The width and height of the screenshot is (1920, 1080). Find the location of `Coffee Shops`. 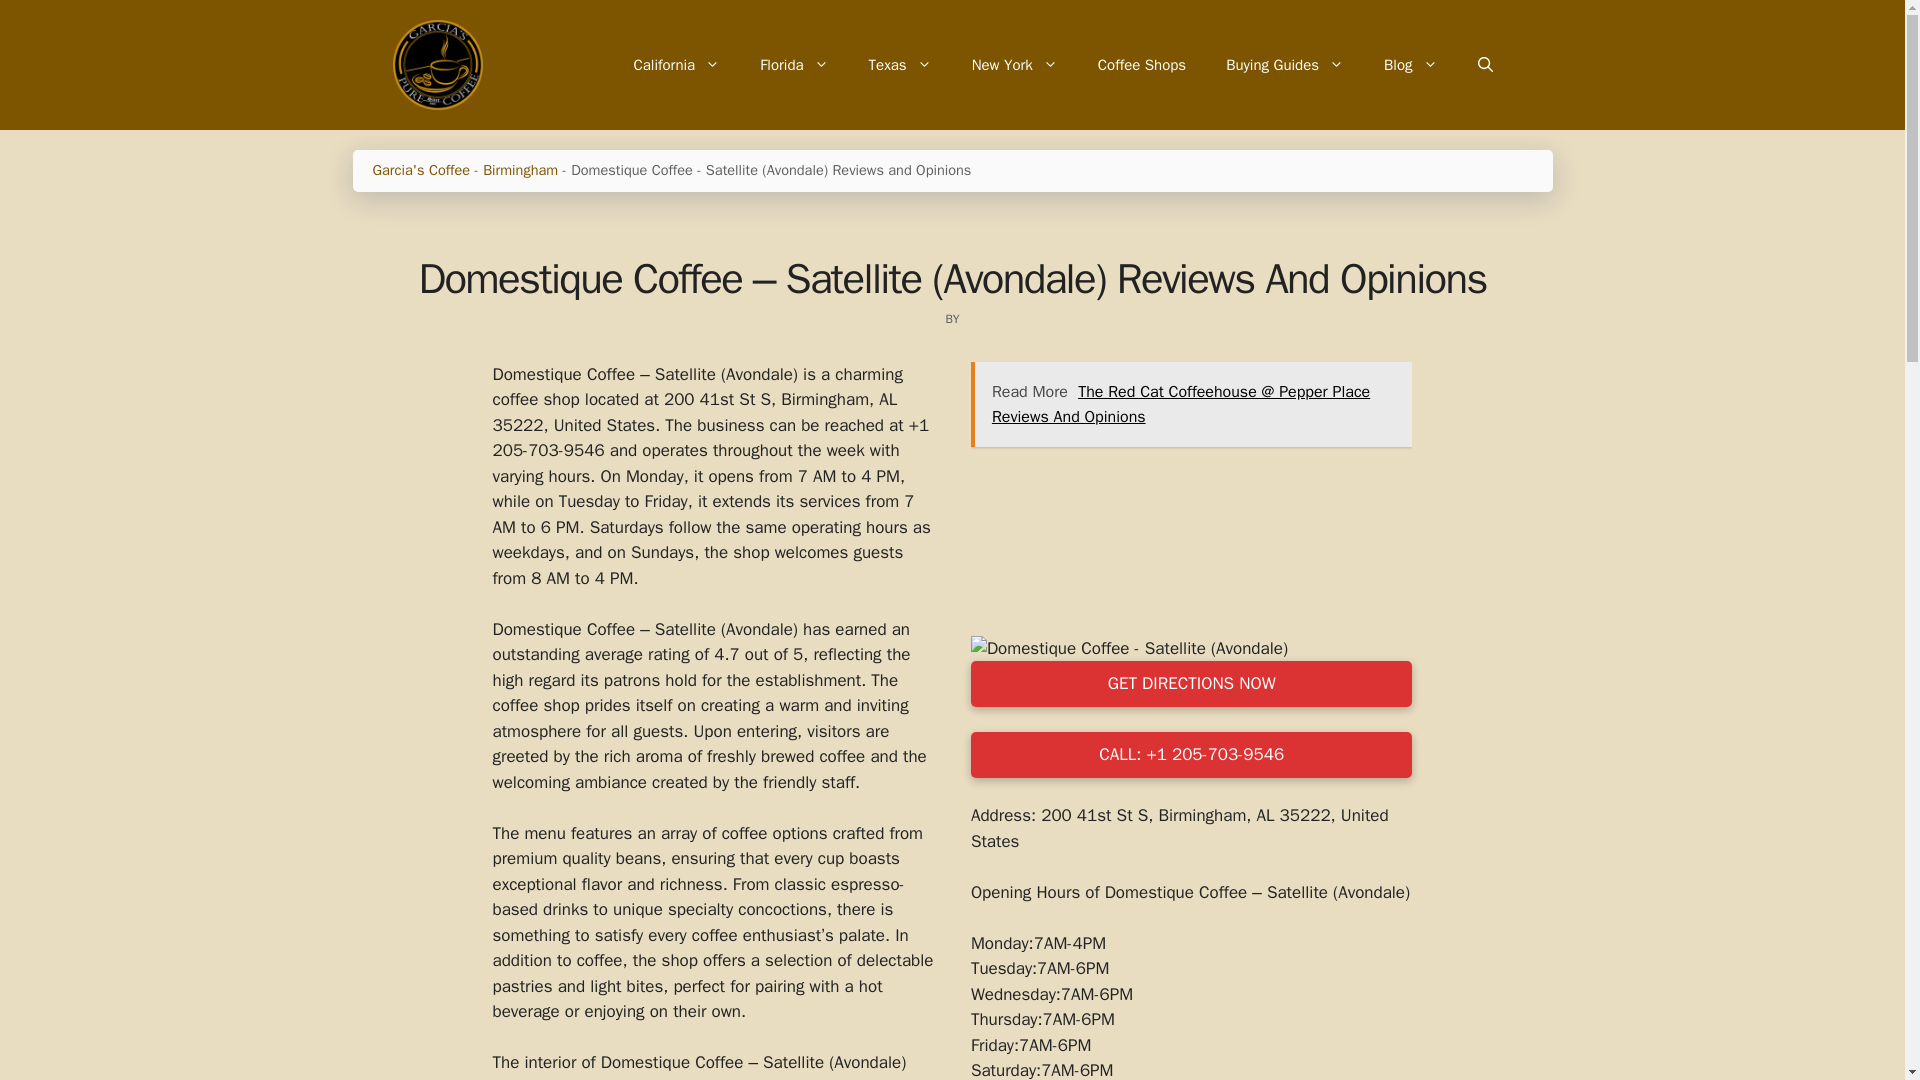

Coffee Shops is located at coordinates (1141, 64).